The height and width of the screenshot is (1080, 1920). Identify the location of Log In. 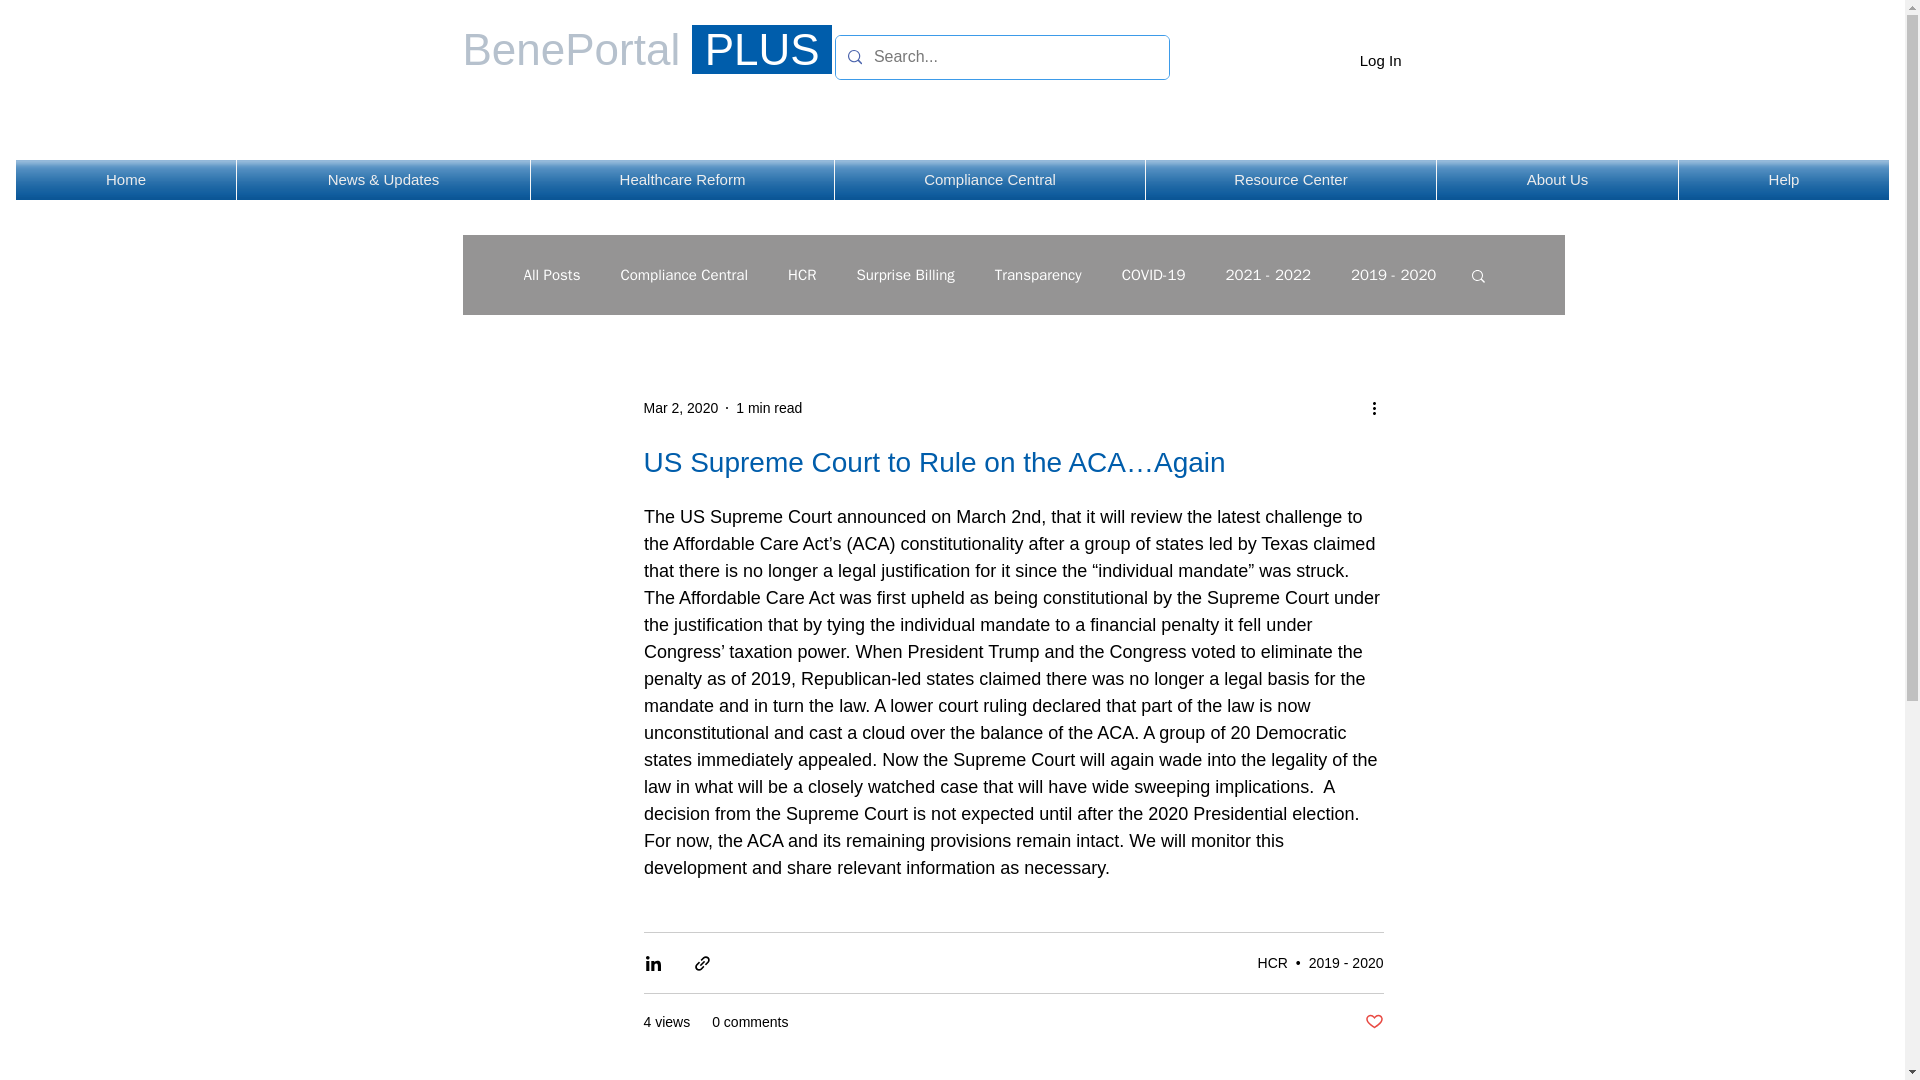
(1380, 60).